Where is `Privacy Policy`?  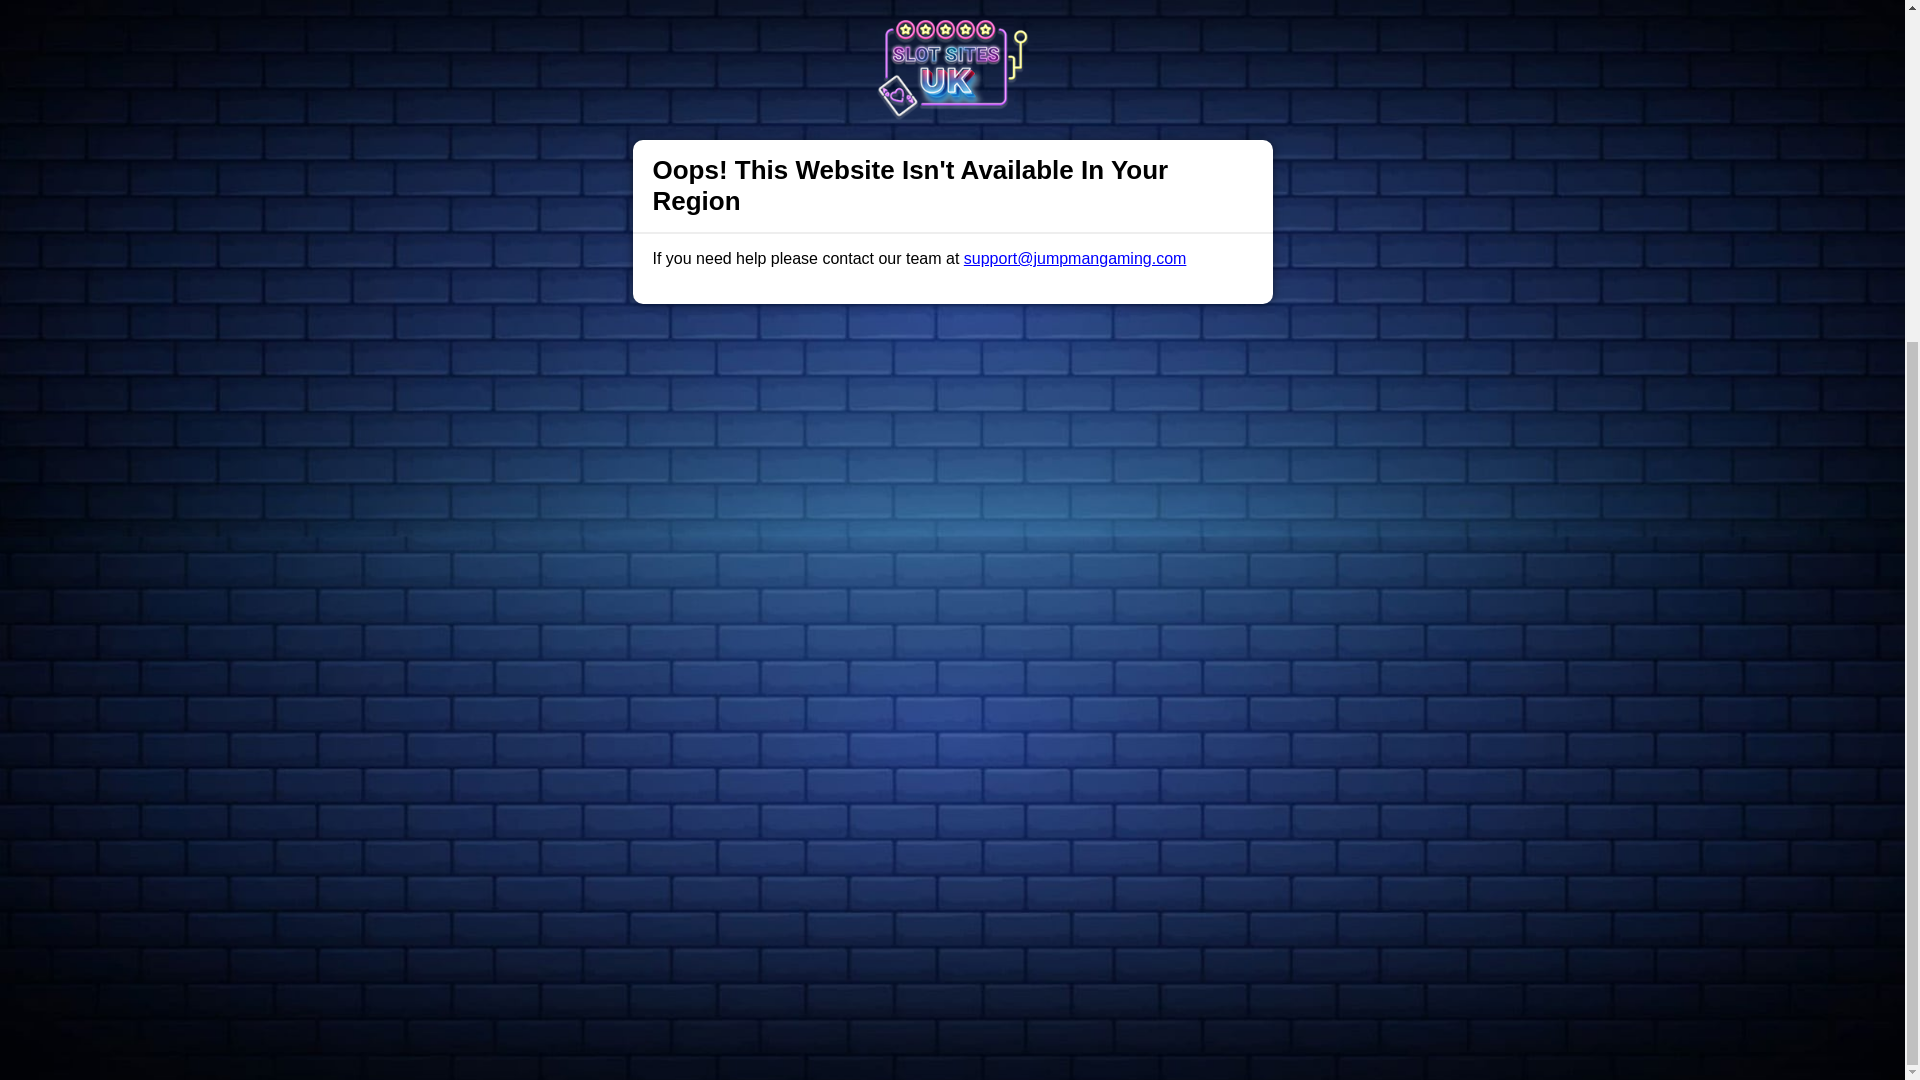
Privacy Policy is located at coordinates (886, 648).